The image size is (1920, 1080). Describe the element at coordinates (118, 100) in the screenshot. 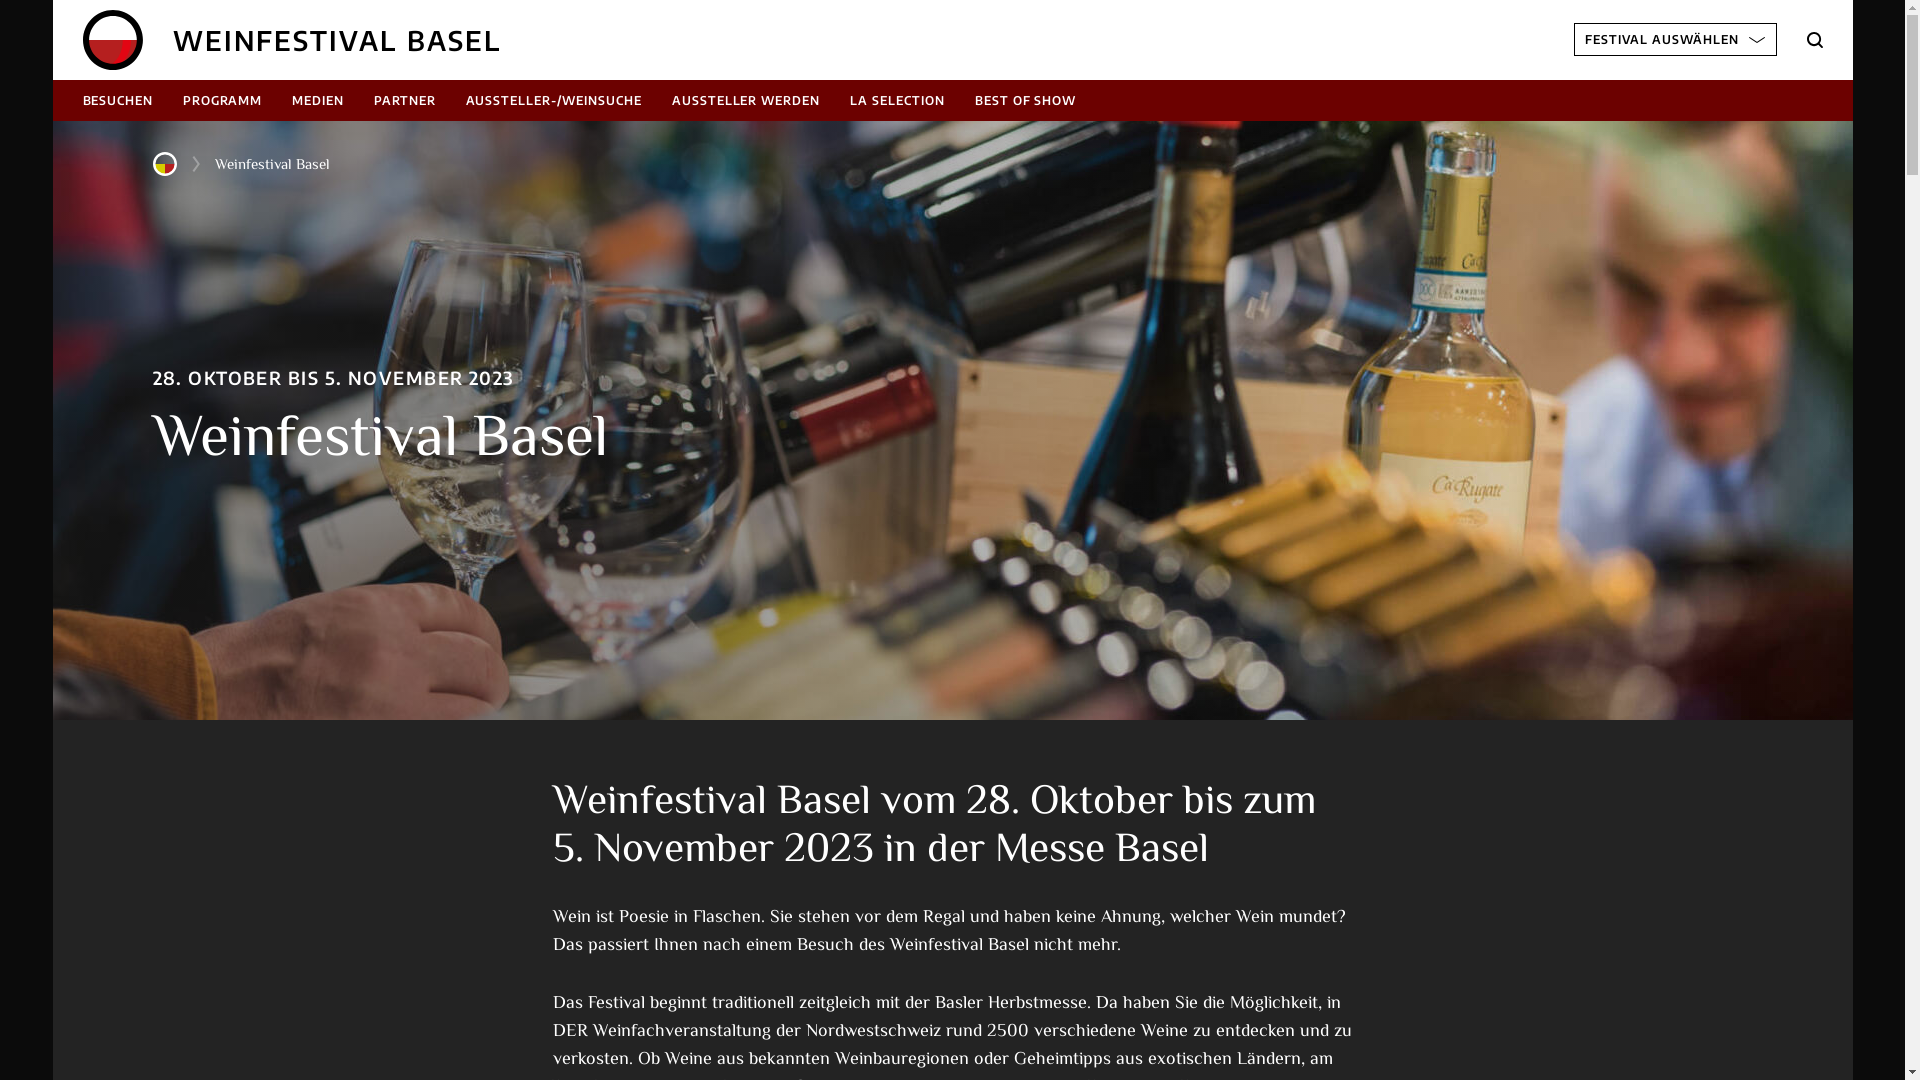

I see `BESUCHEN` at that location.